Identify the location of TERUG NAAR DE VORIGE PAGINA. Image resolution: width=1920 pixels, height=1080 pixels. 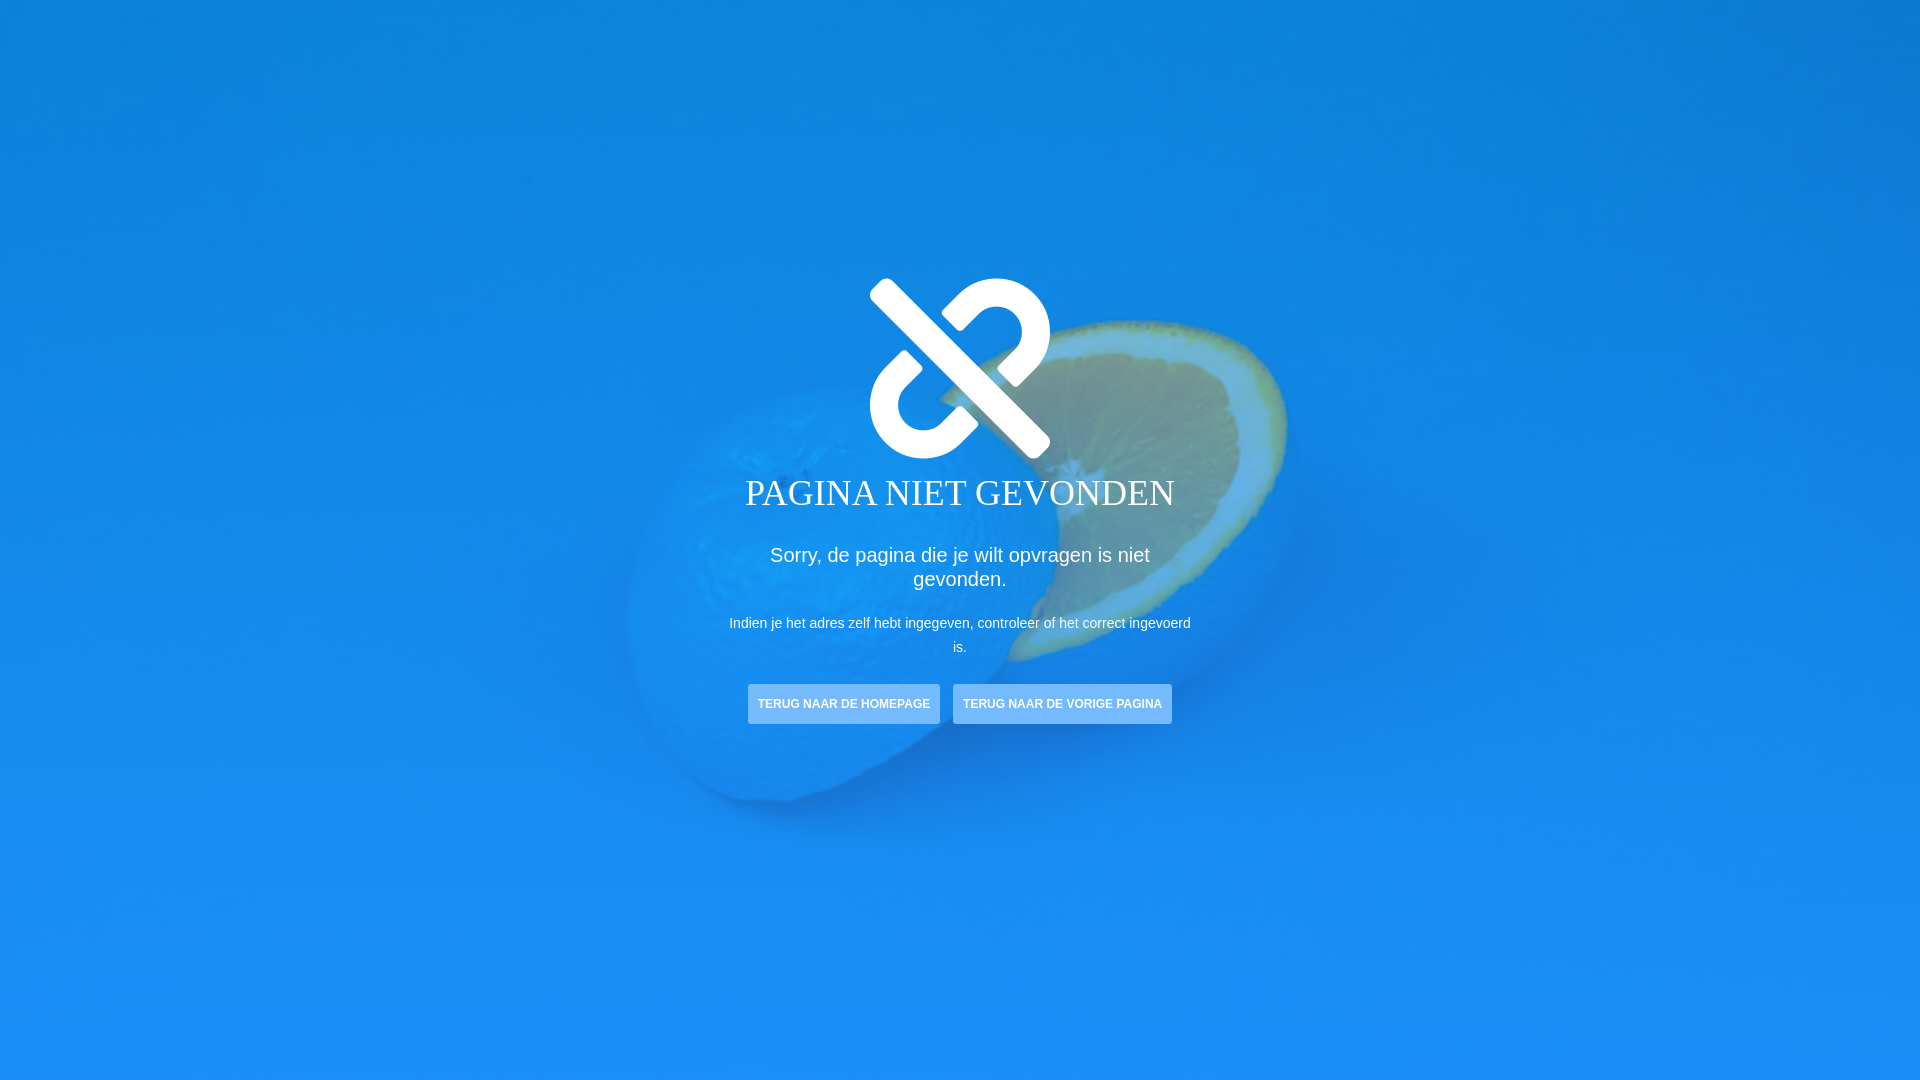
(1062, 704).